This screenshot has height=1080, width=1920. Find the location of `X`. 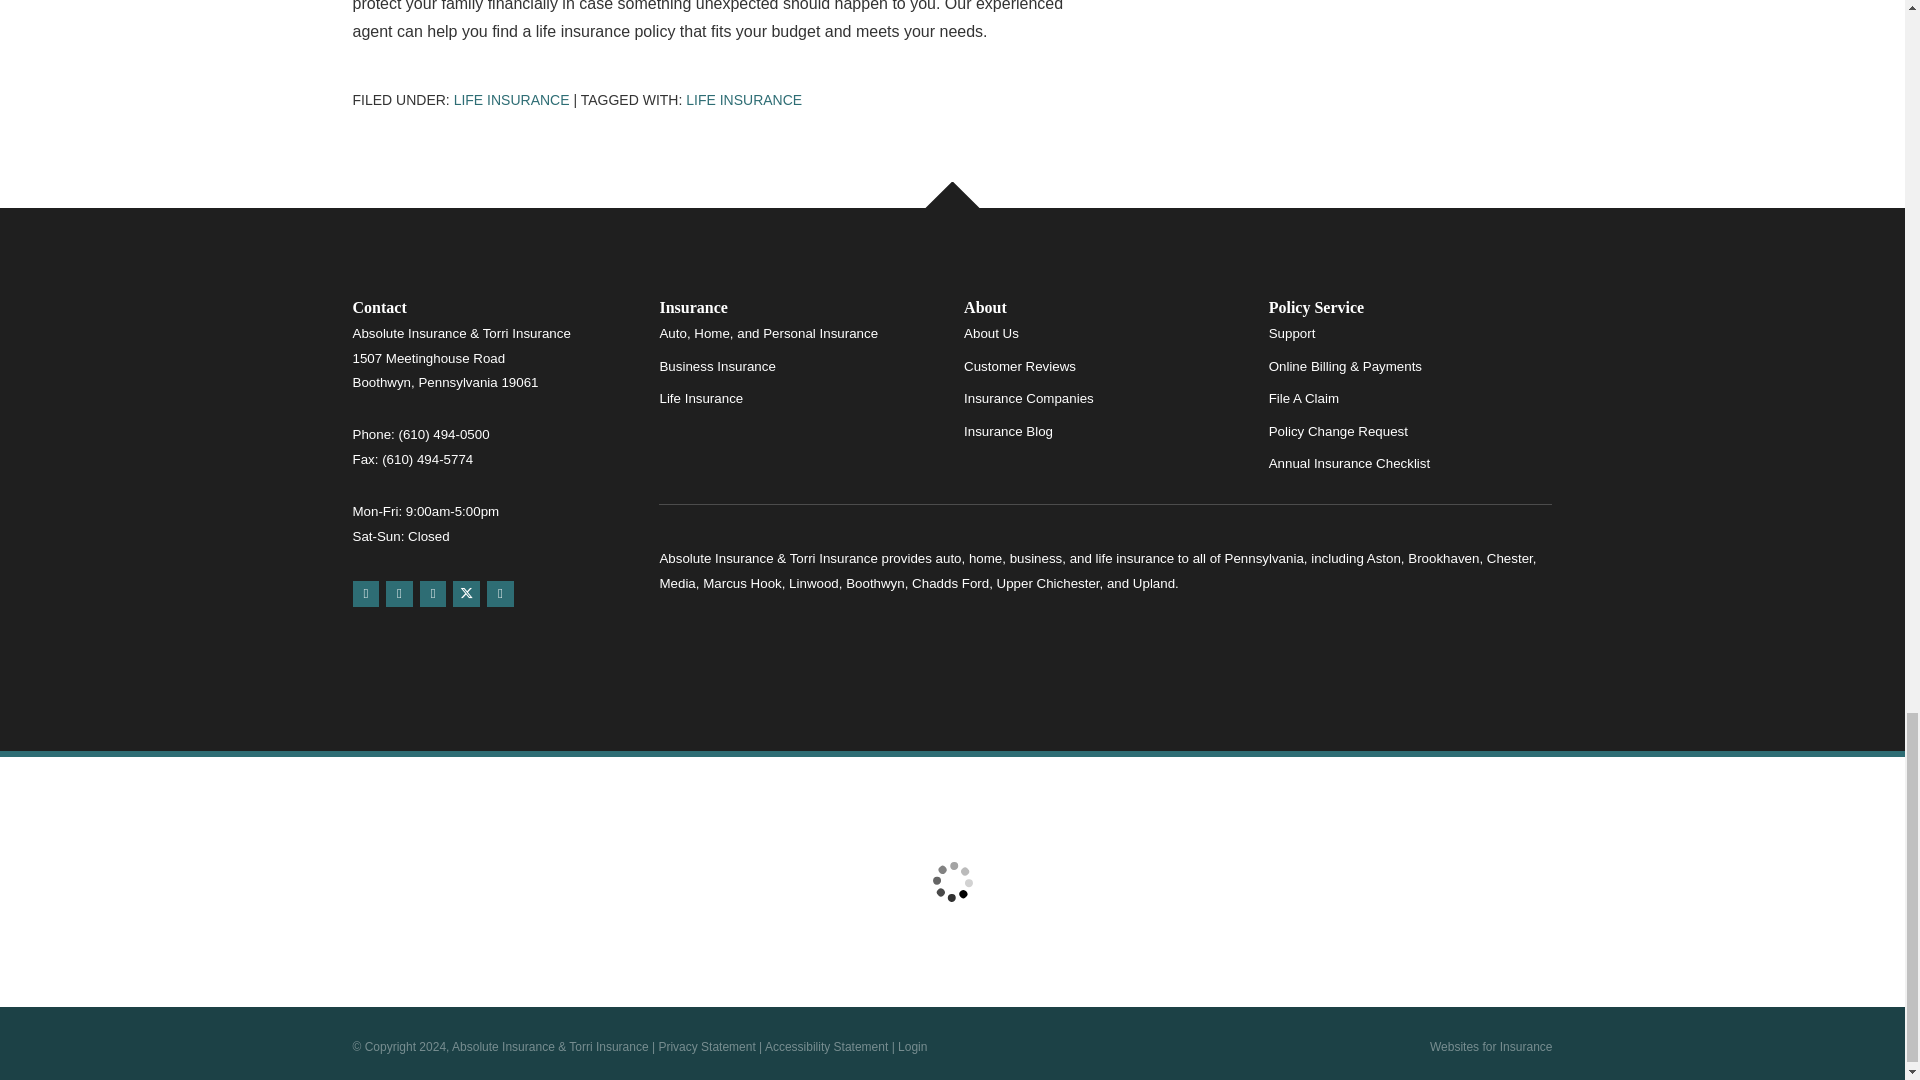

X is located at coordinates (466, 594).